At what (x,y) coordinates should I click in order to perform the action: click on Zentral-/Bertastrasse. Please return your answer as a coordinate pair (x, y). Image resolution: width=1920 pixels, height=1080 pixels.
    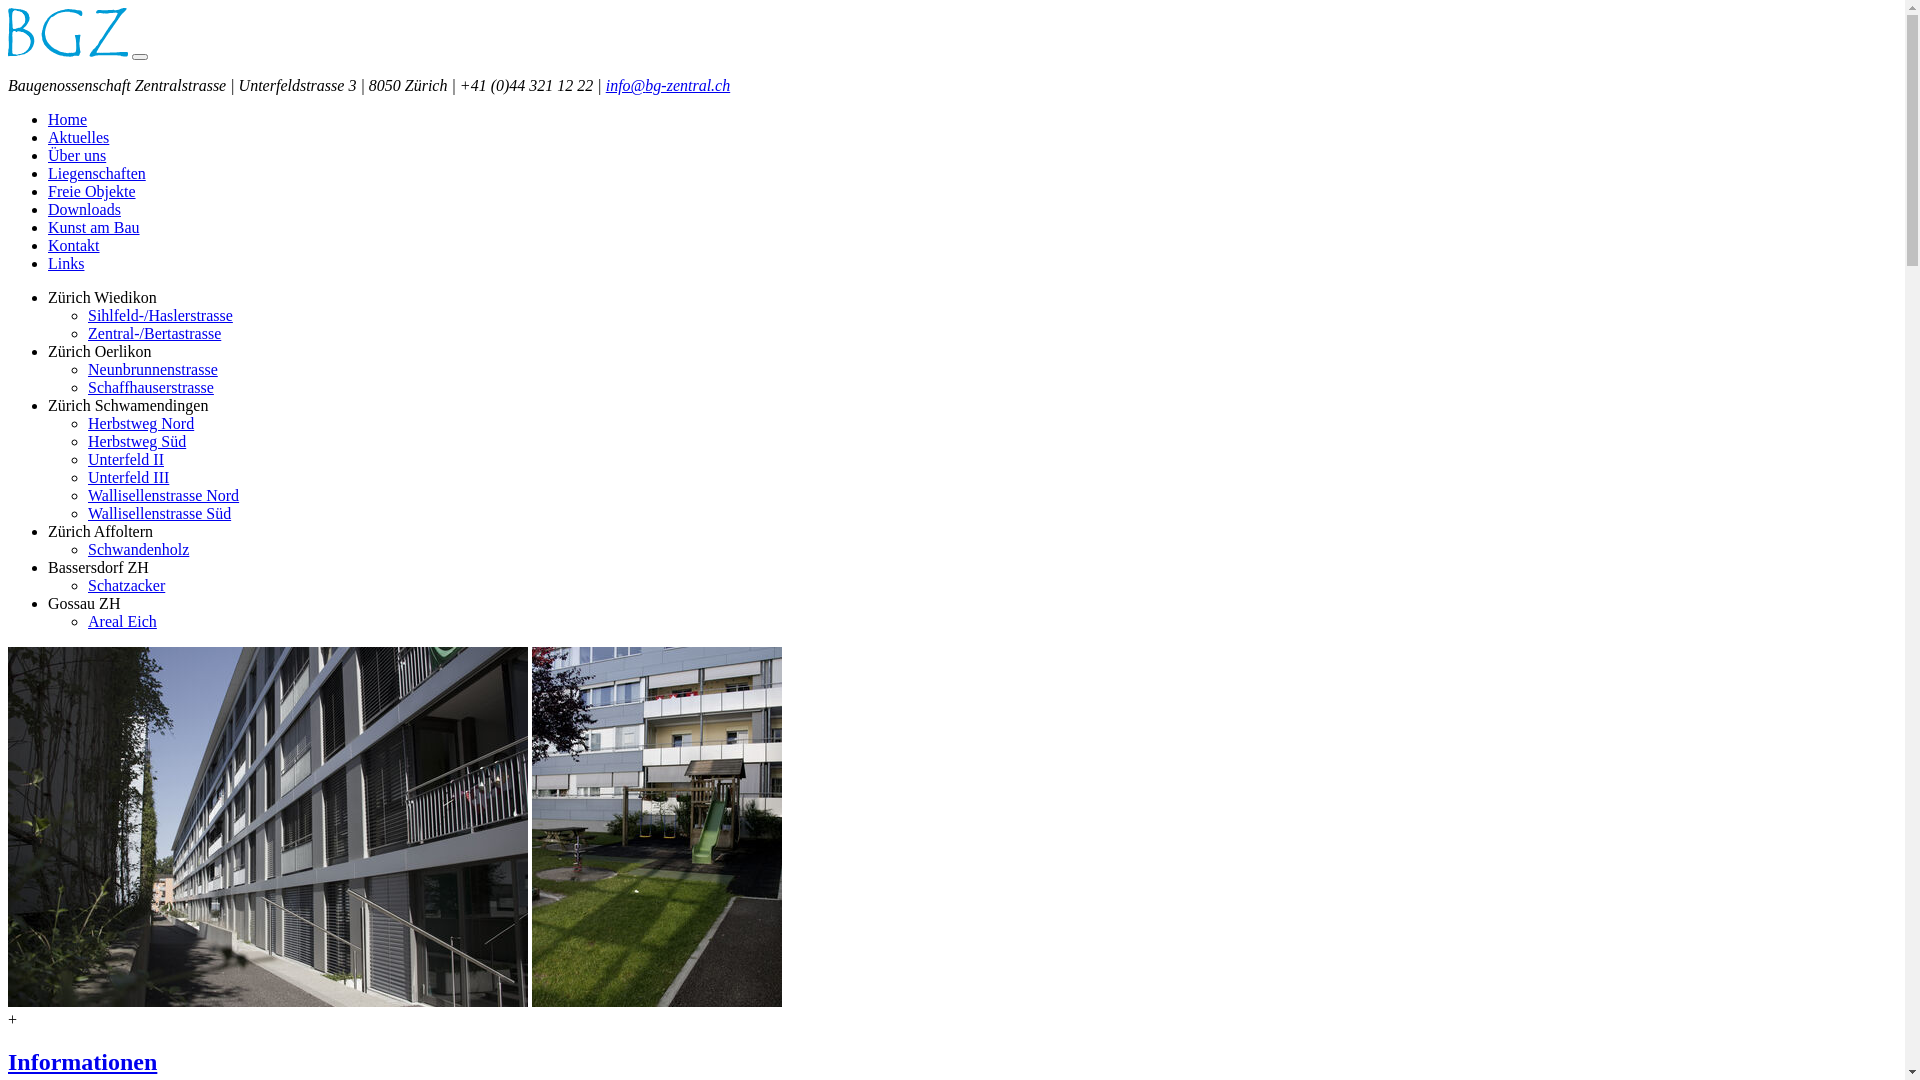
    Looking at the image, I should click on (154, 334).